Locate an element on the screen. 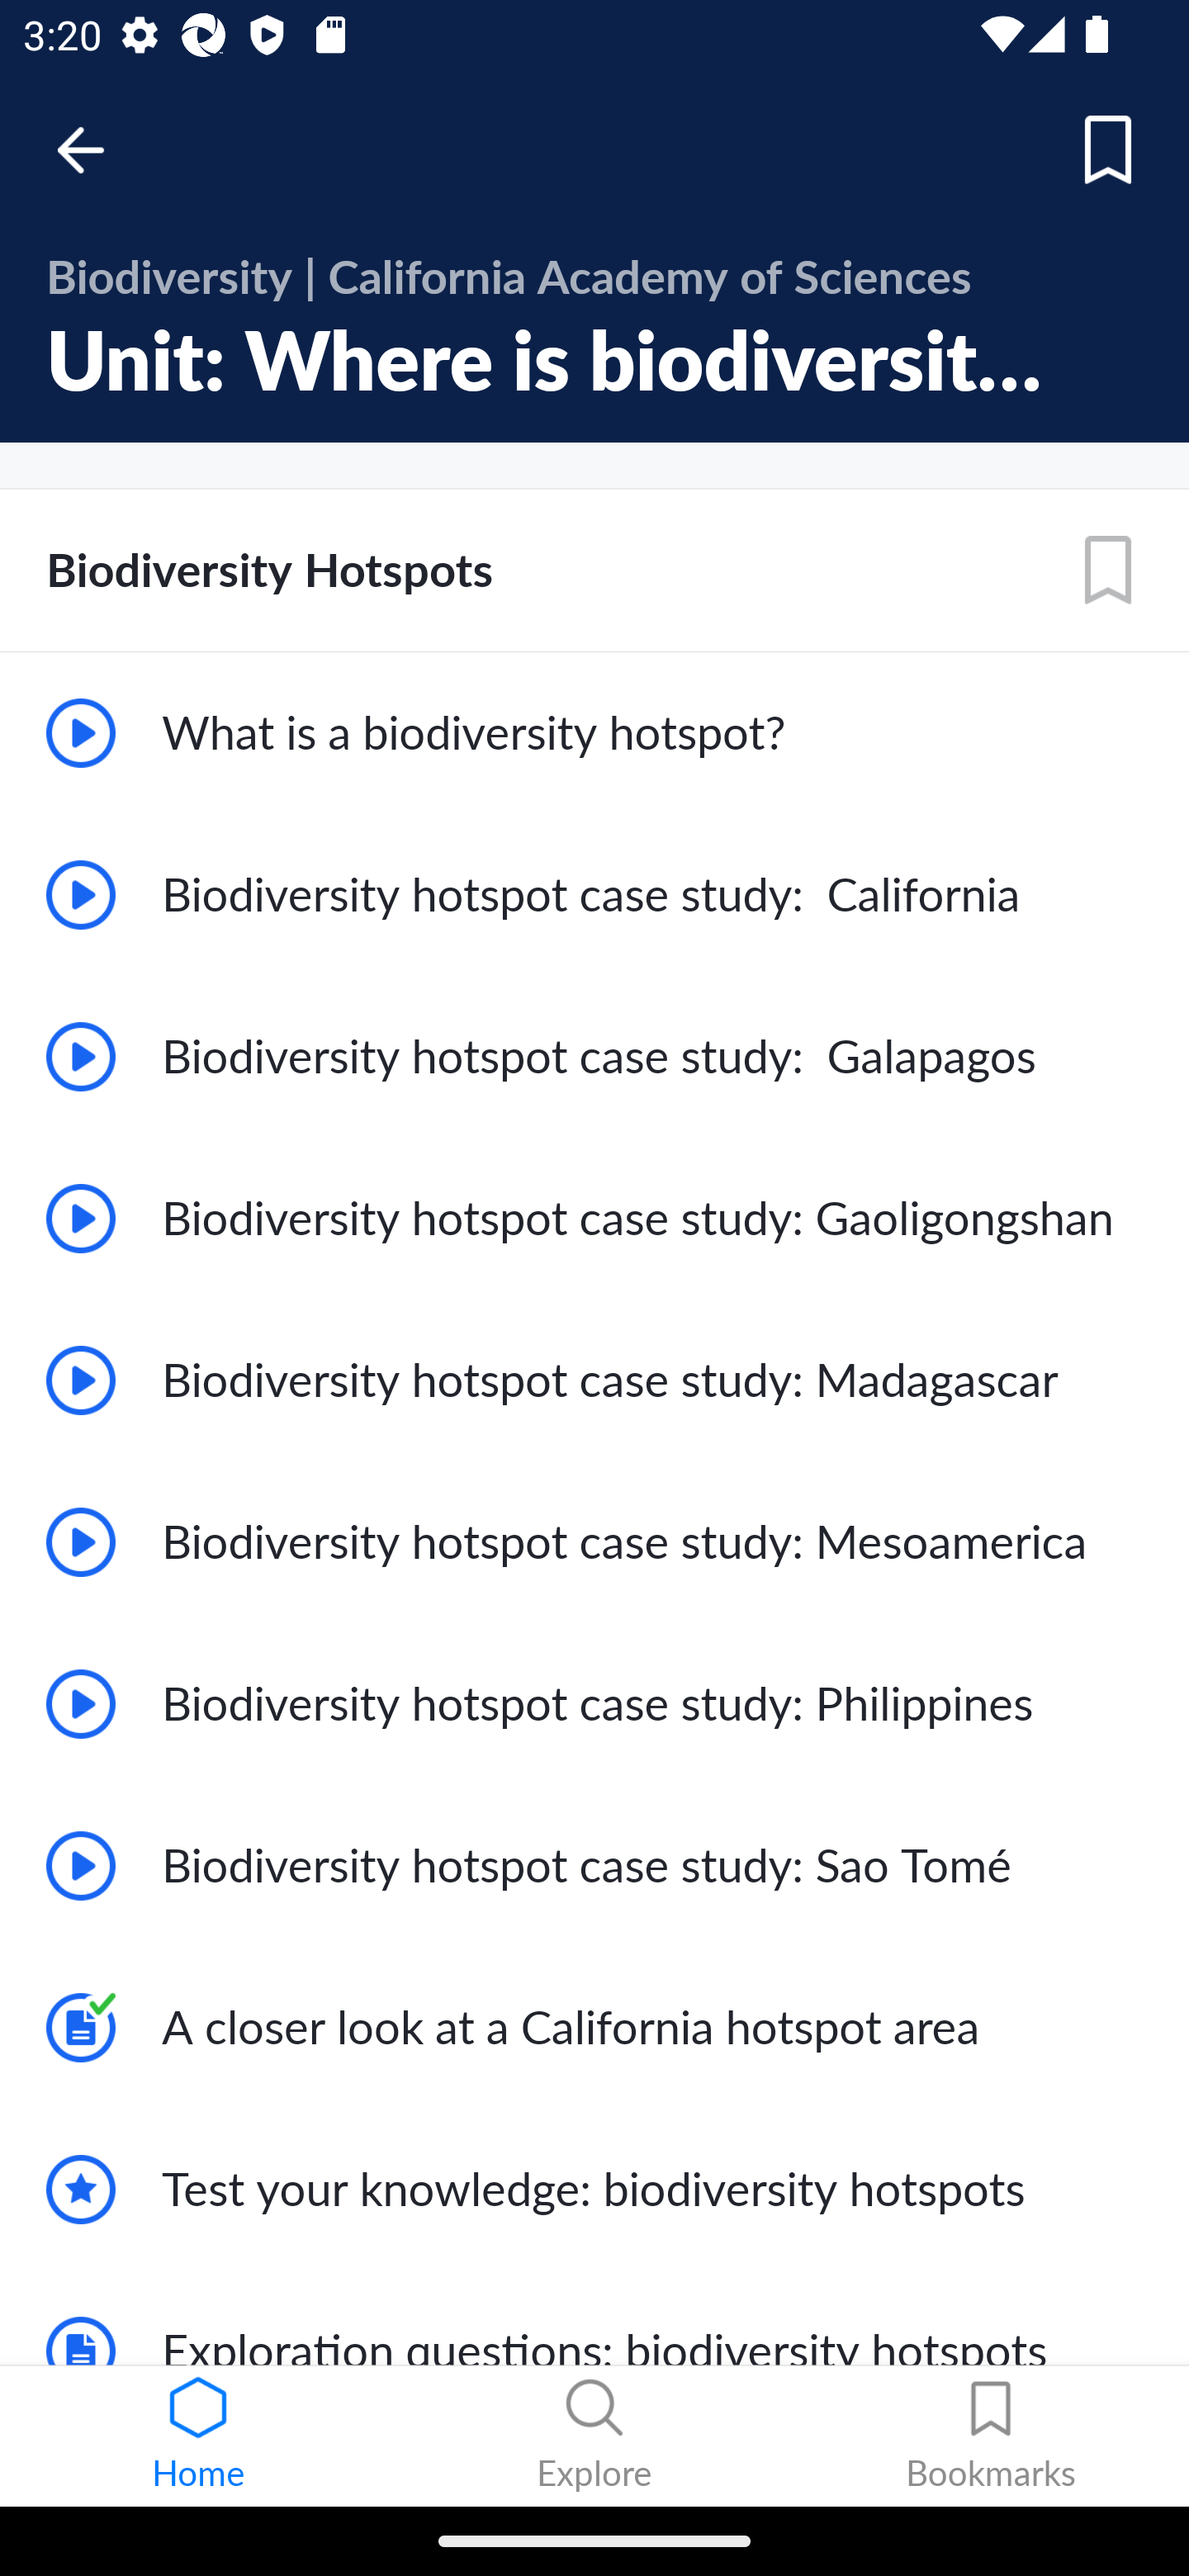 The image size is (1189, 2576). Test your knowledge: biodiversity hotspots is located at coordinates (594, 2190).